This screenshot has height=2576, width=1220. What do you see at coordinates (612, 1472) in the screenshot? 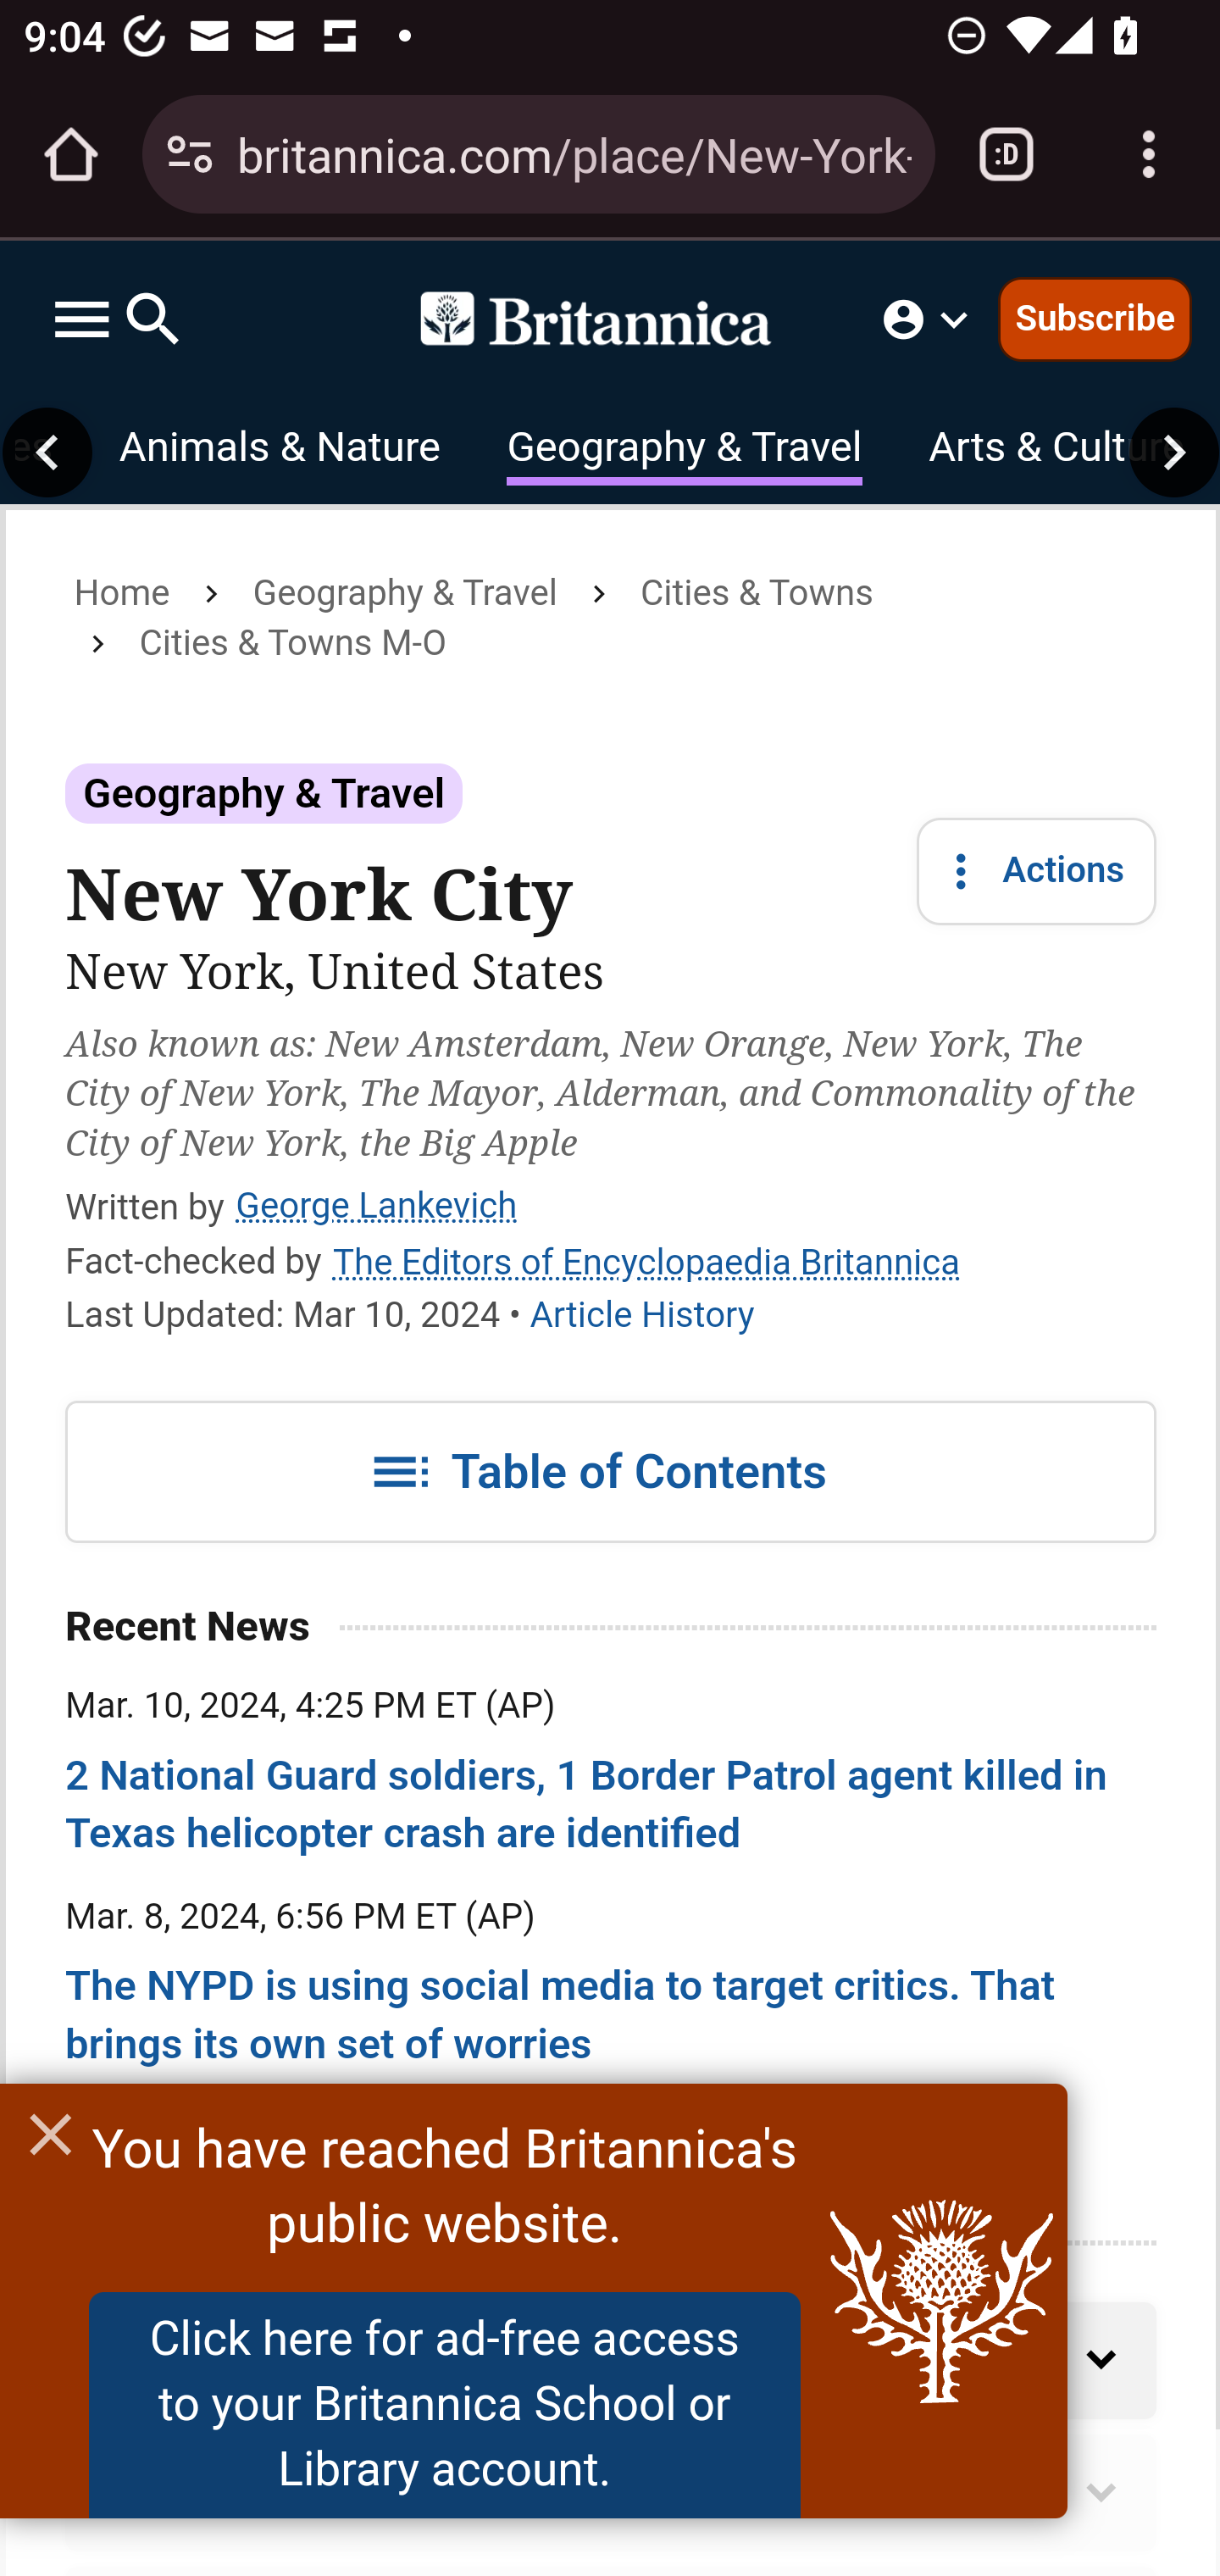
I see `toc Table of Contents` at bounding box center [612, 1472].